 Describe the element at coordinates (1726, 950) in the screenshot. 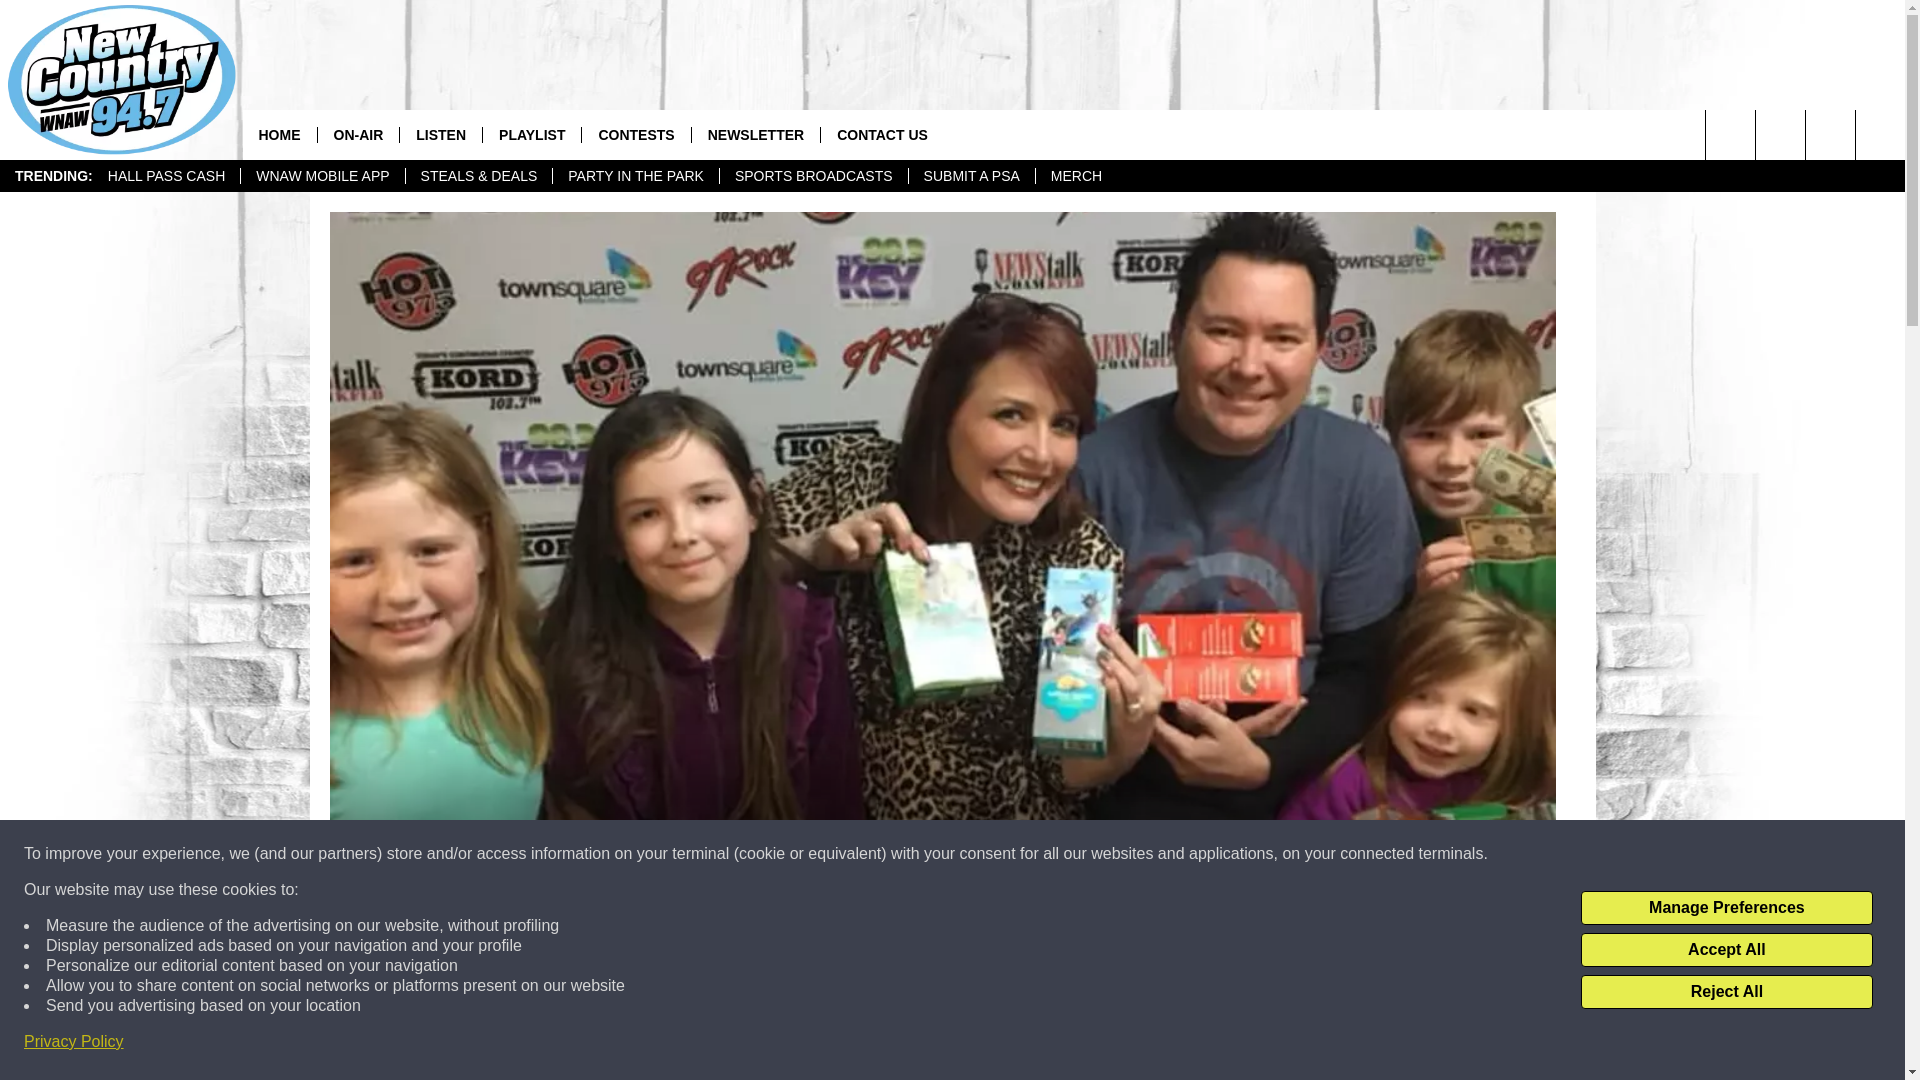

I see `Accept All` at that location.